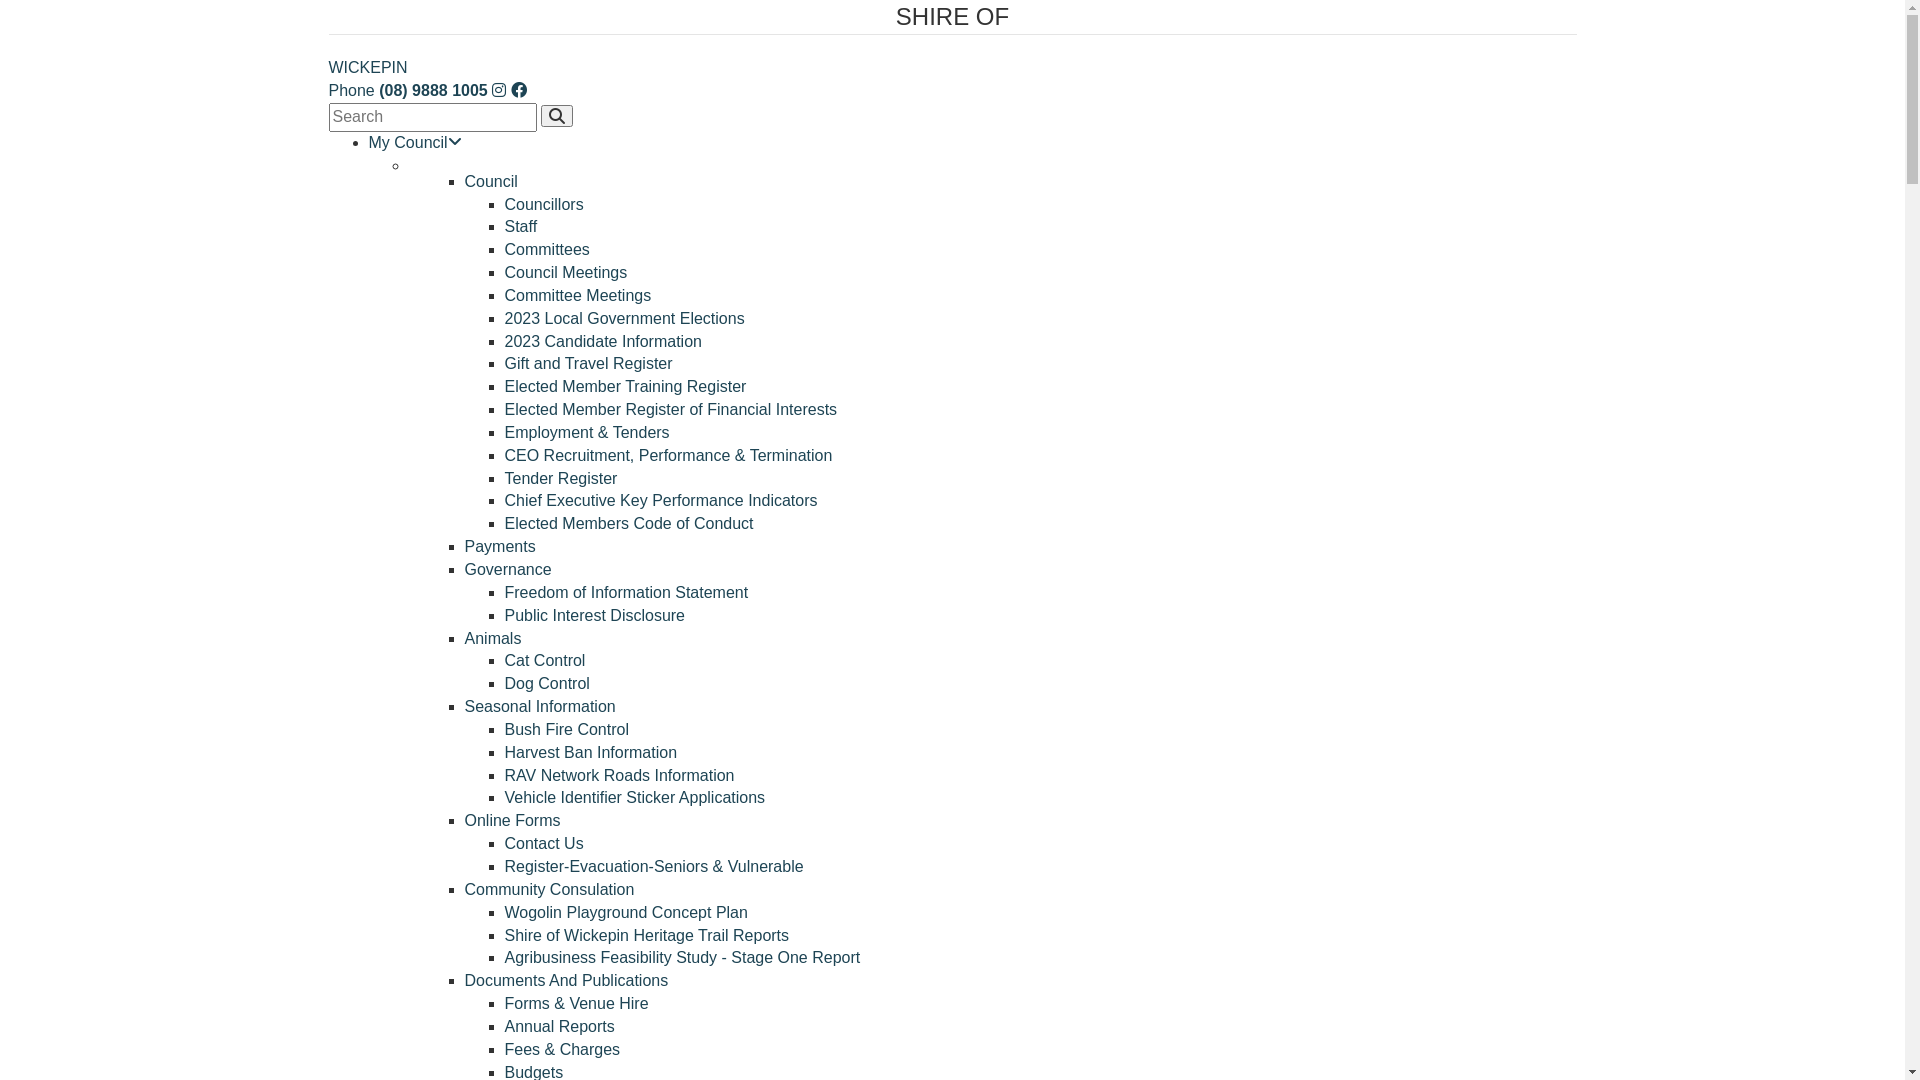  I want to click on Contact us, so click(498, 90).